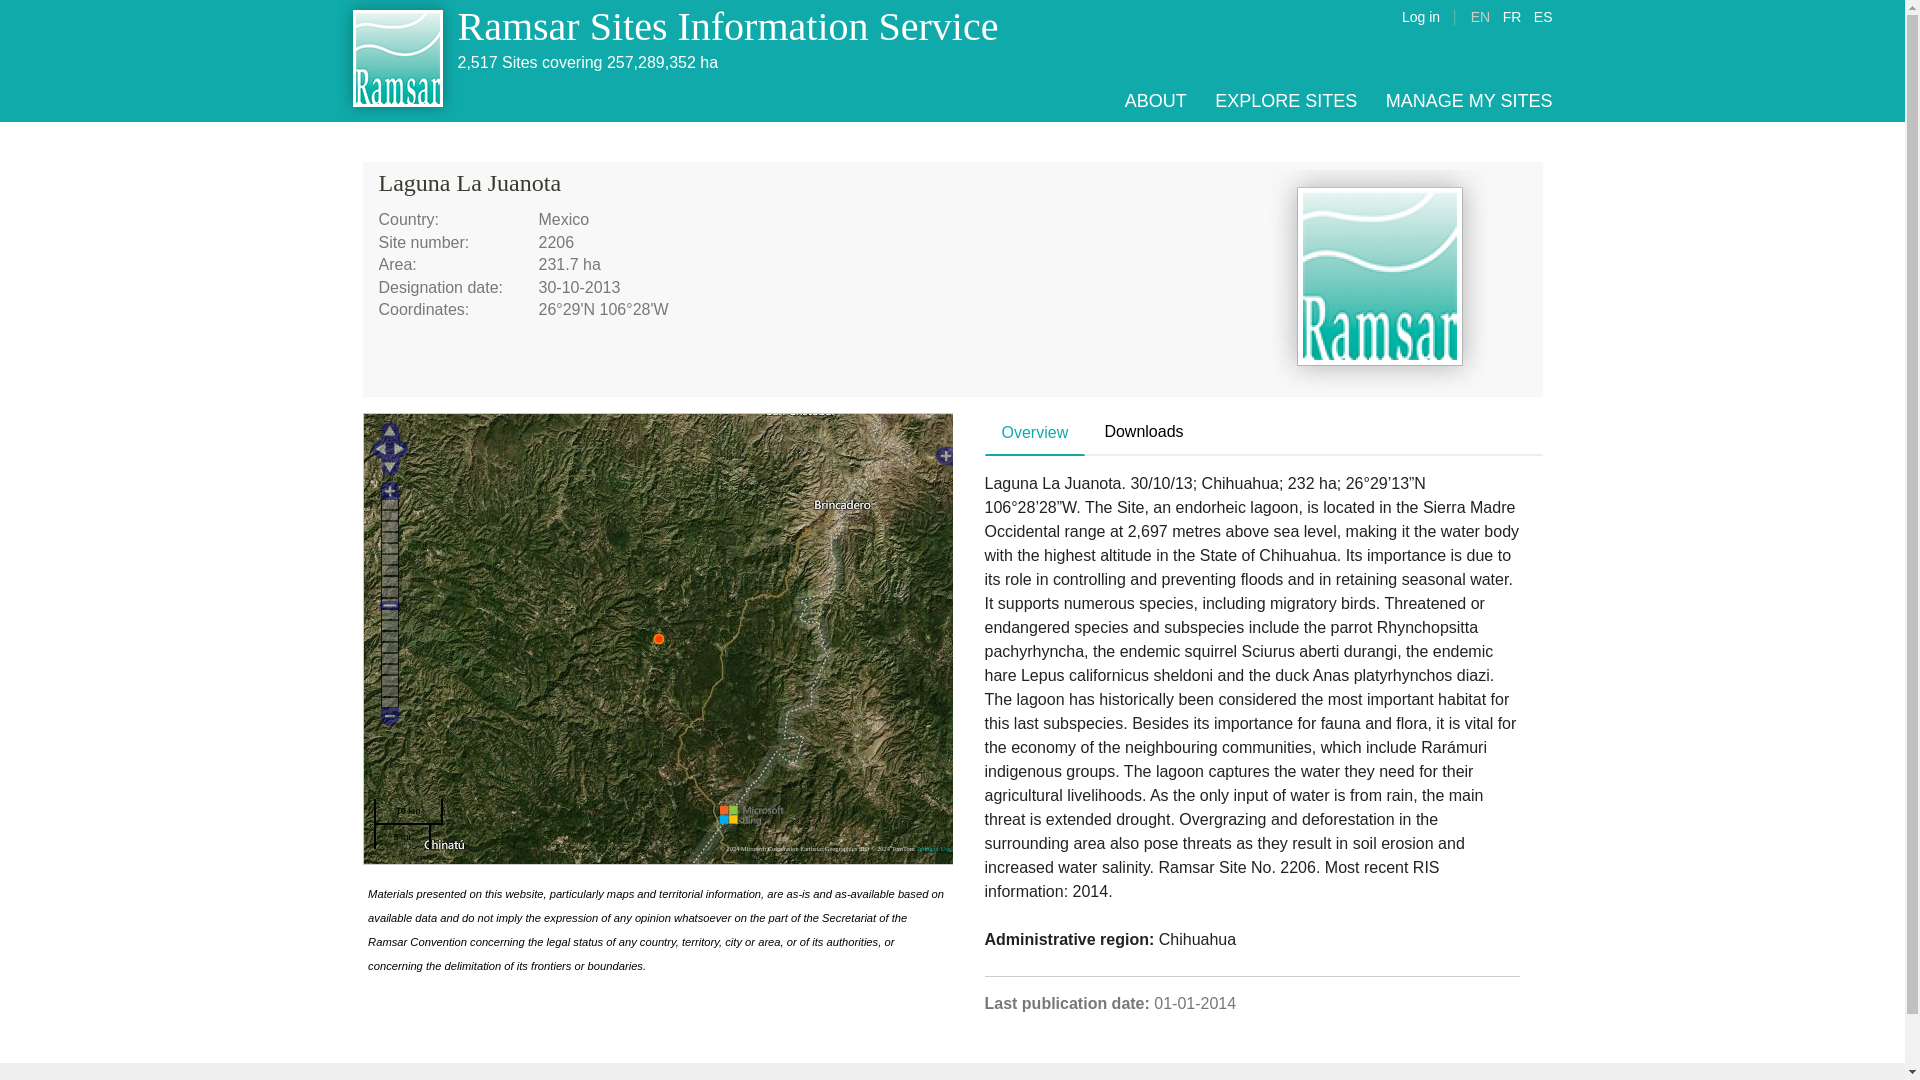 The width and height of the screenshot is (1920, 1080). I want to click on Overview, so click(1035, 433).